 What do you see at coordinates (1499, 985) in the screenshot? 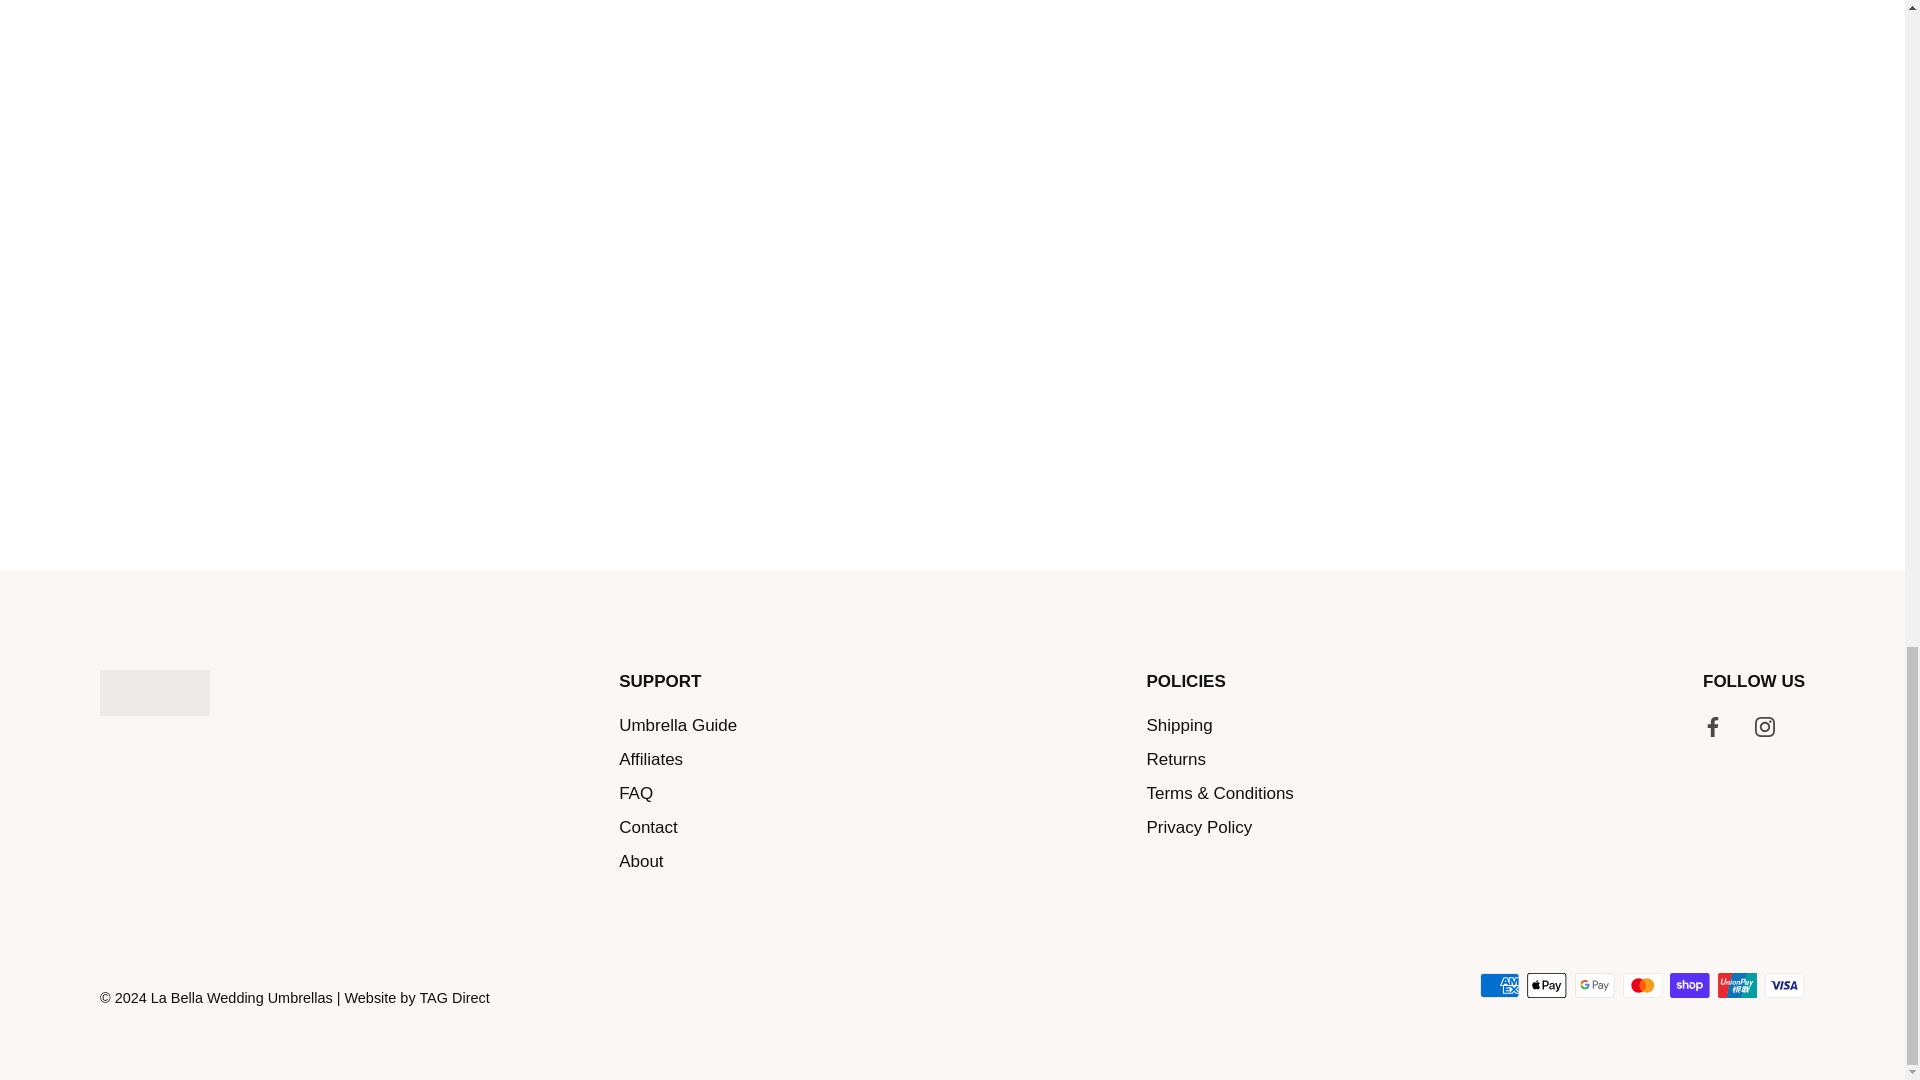
I see `American Express` at bounding box center [1499, 985].